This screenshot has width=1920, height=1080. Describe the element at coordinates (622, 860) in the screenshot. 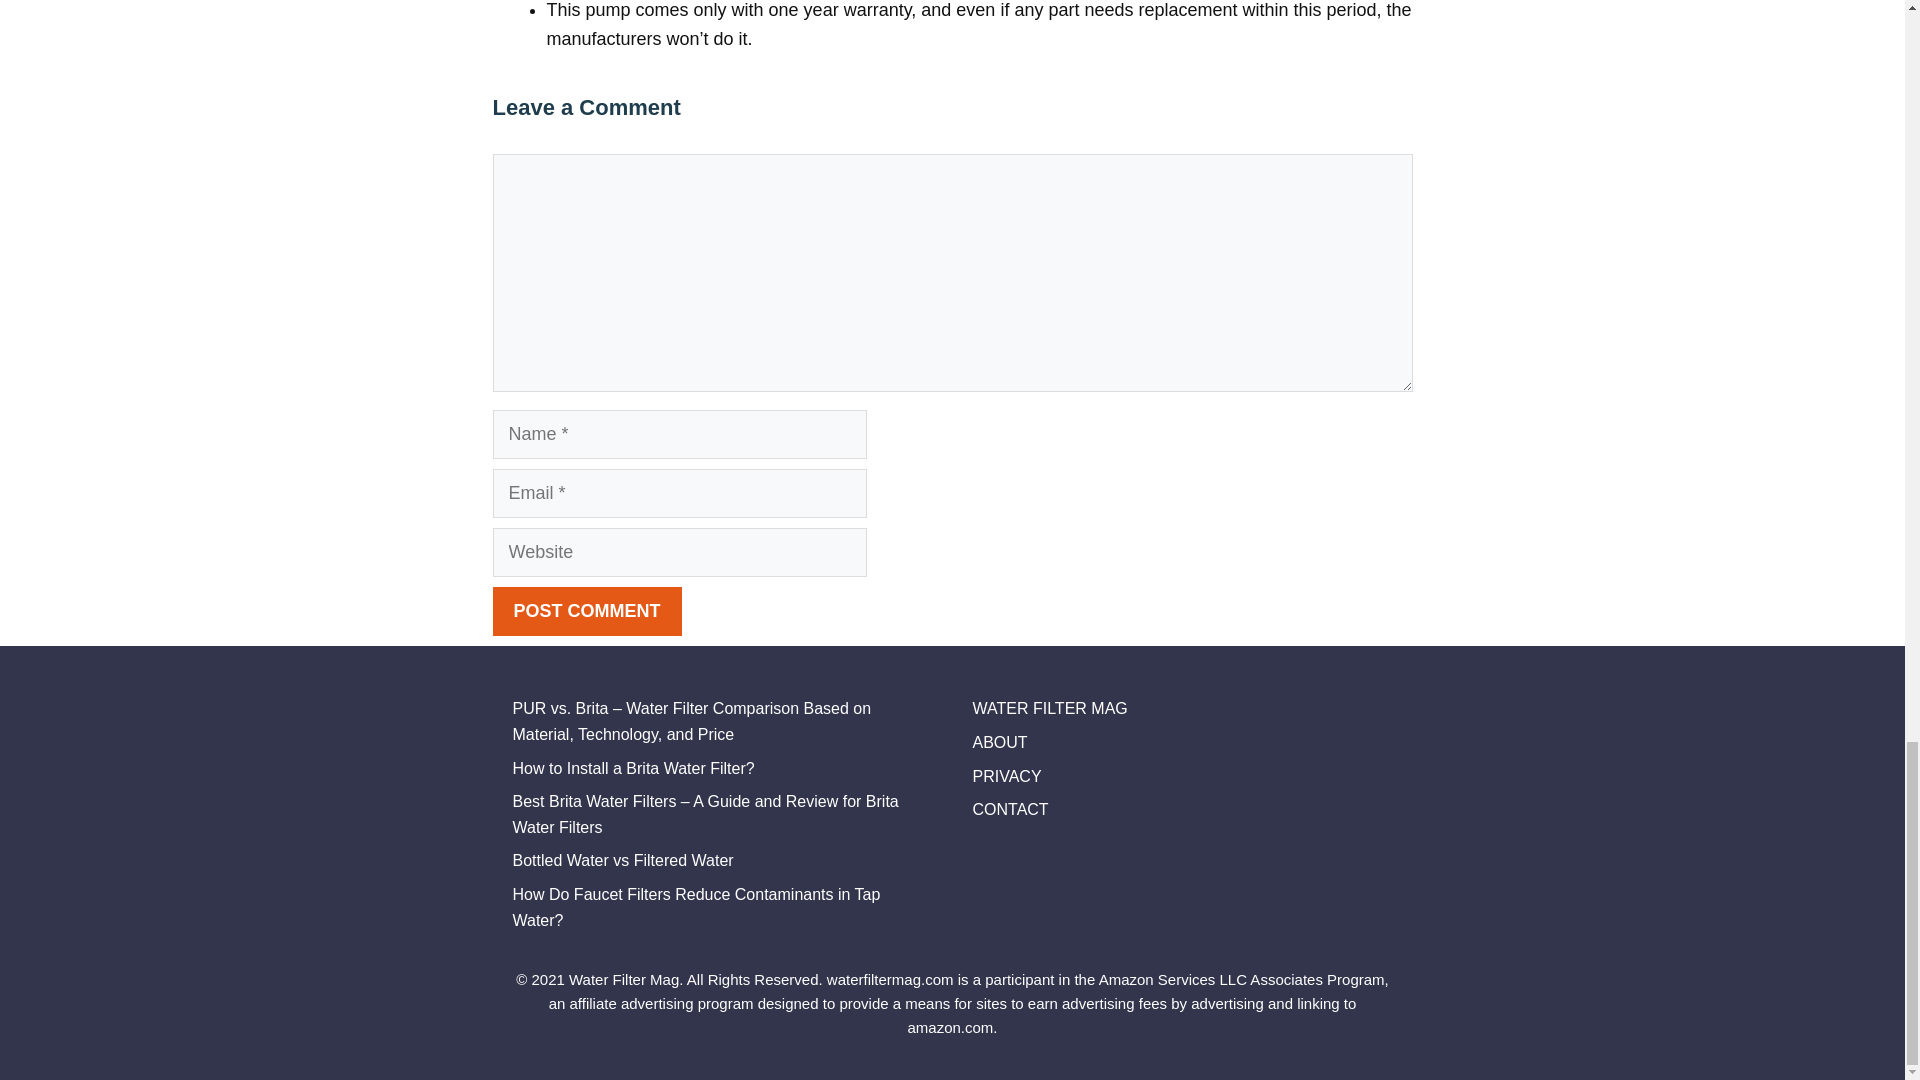

I see `Bottled Water vs Filtered Water` at that location.